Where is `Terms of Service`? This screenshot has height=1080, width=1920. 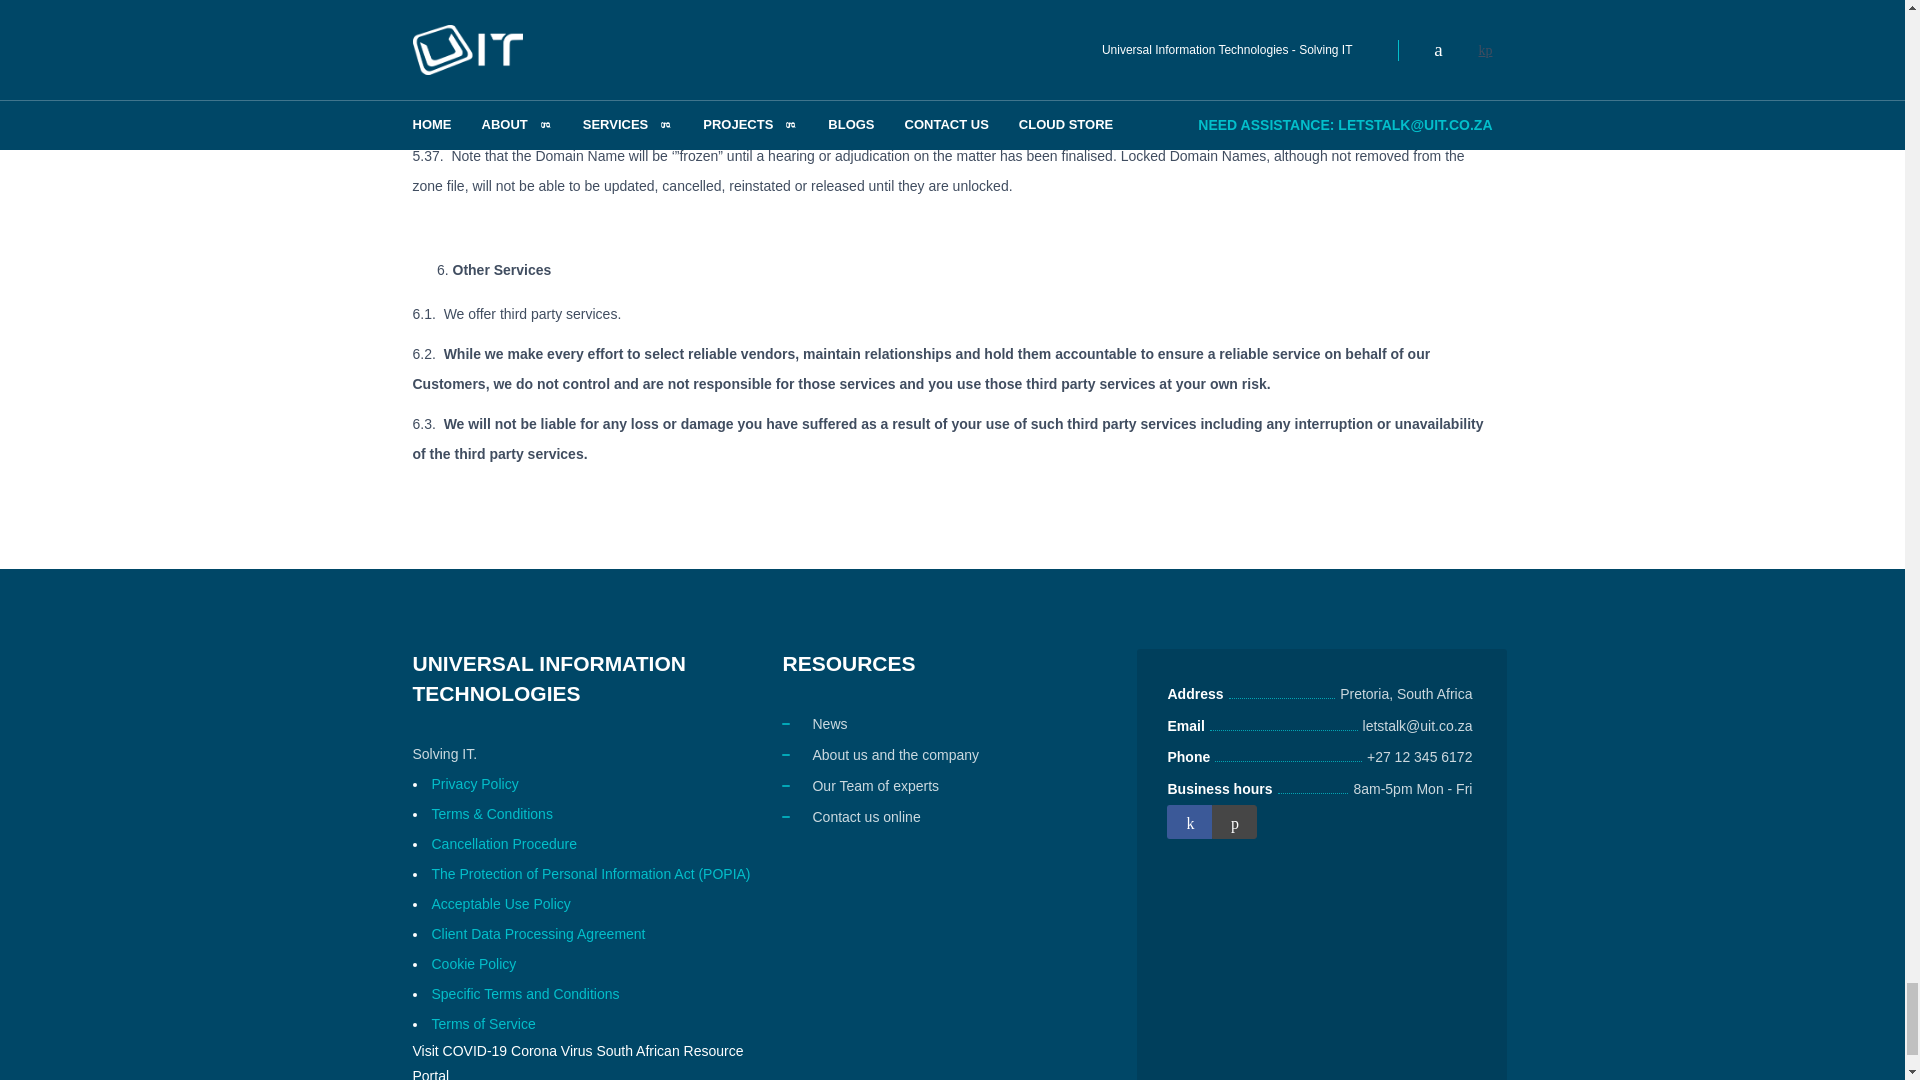
Terms of Service is located at coordinates (484, 1024).